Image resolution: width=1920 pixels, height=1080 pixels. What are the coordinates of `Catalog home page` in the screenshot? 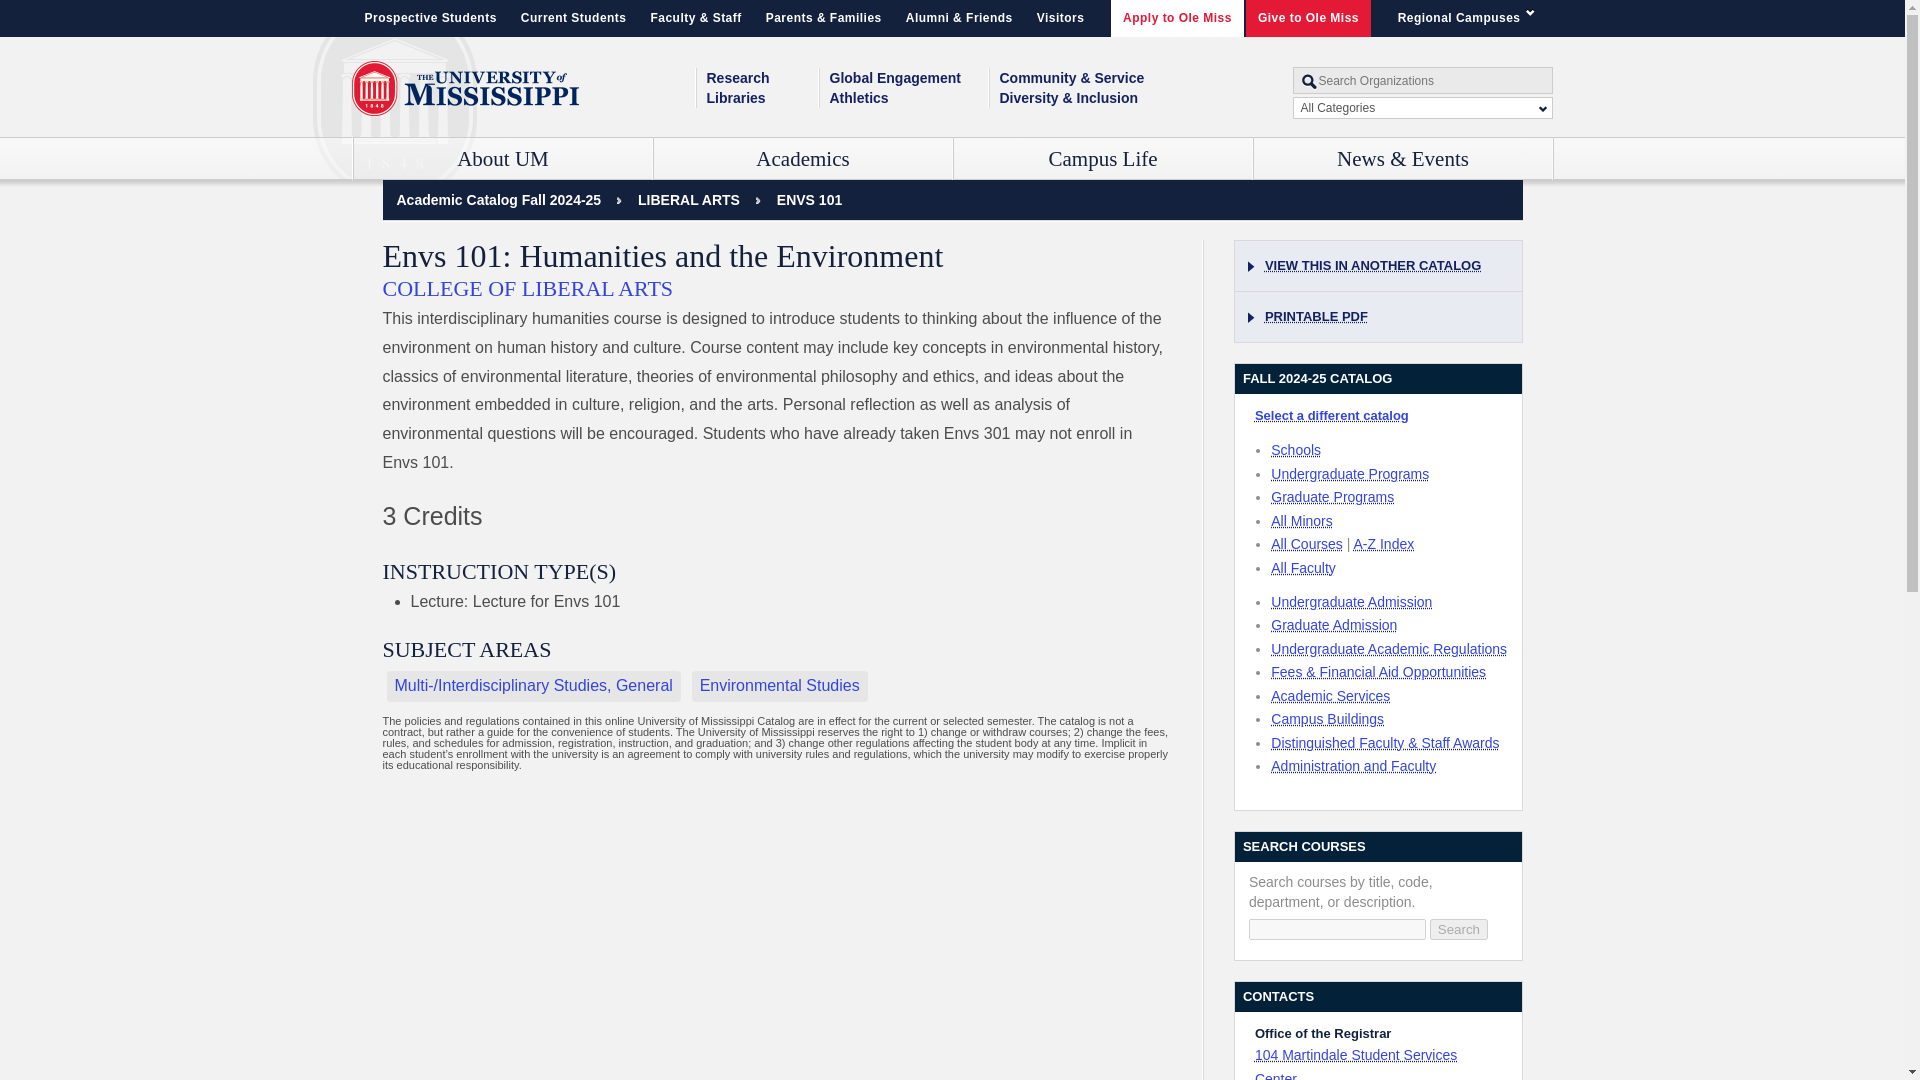 It's located at (498, 200).